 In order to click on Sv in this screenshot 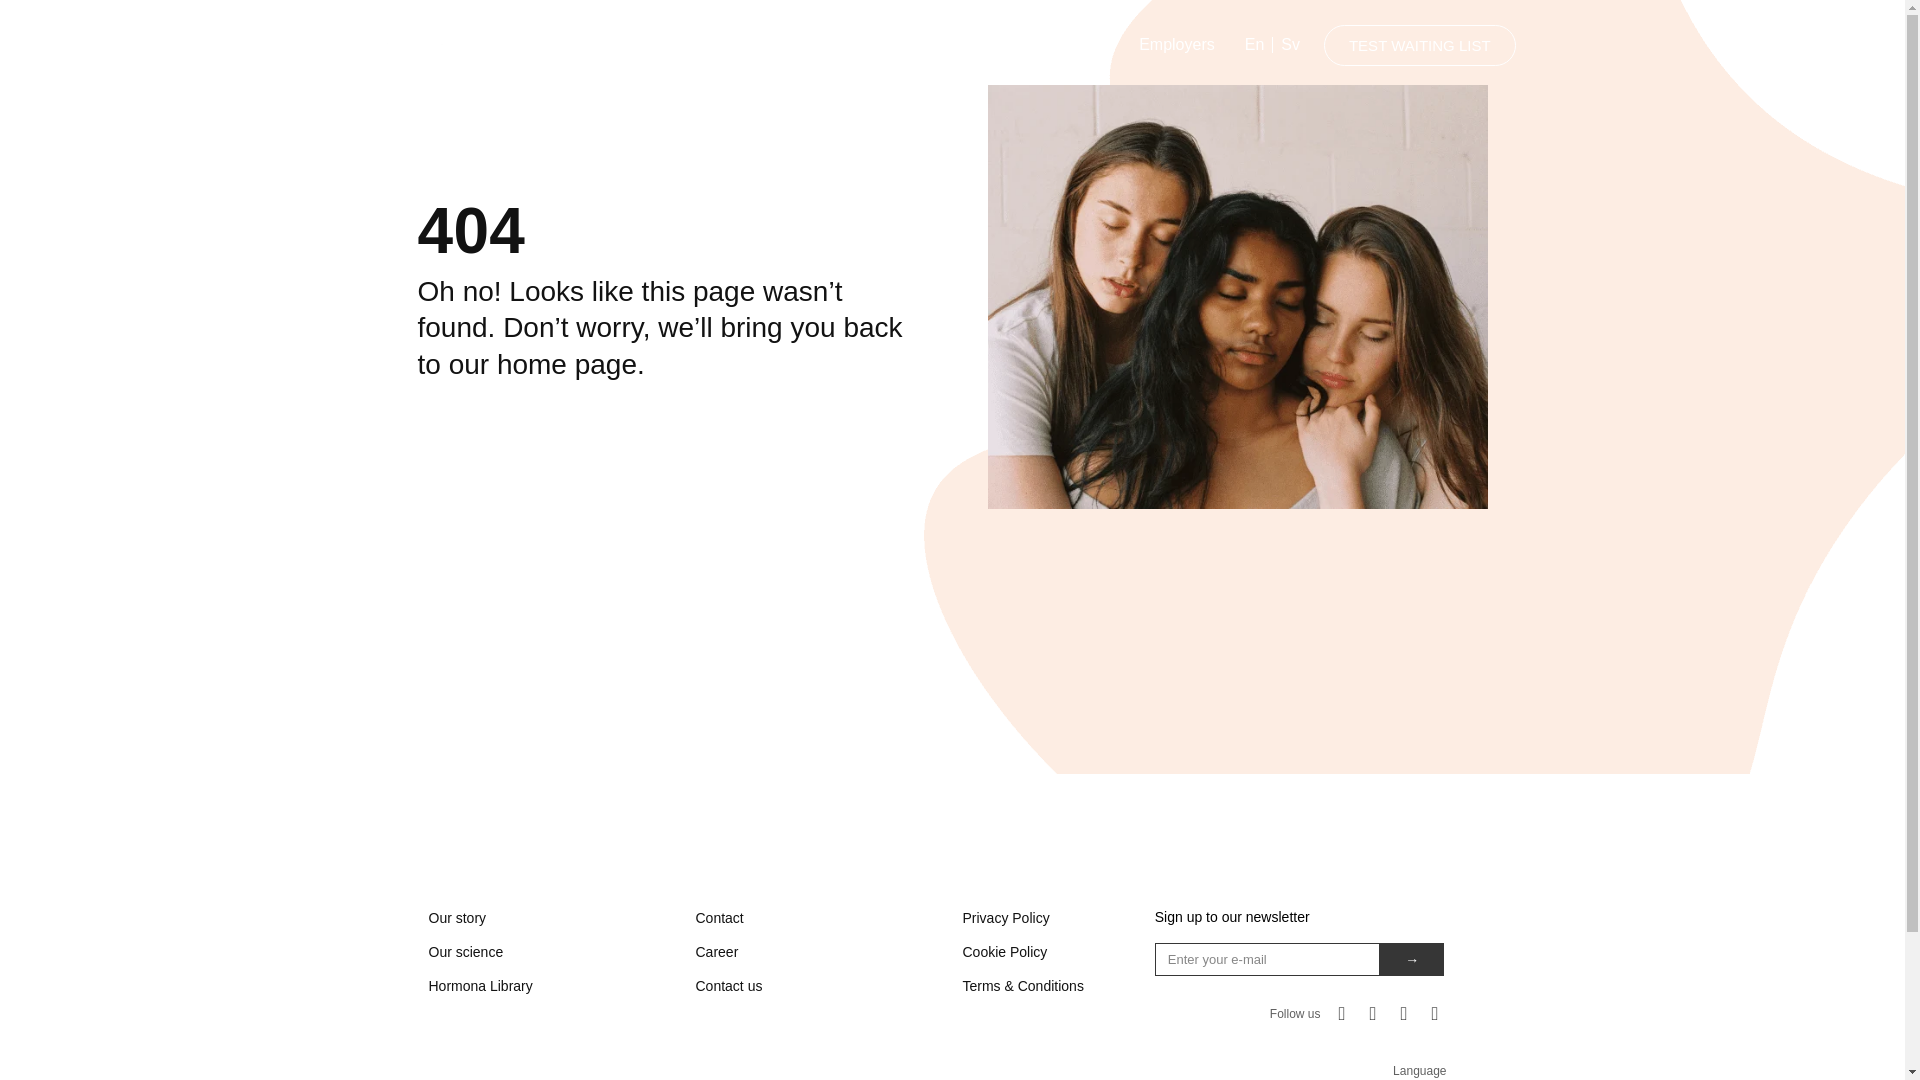, I will do `click(1290, 44)`.